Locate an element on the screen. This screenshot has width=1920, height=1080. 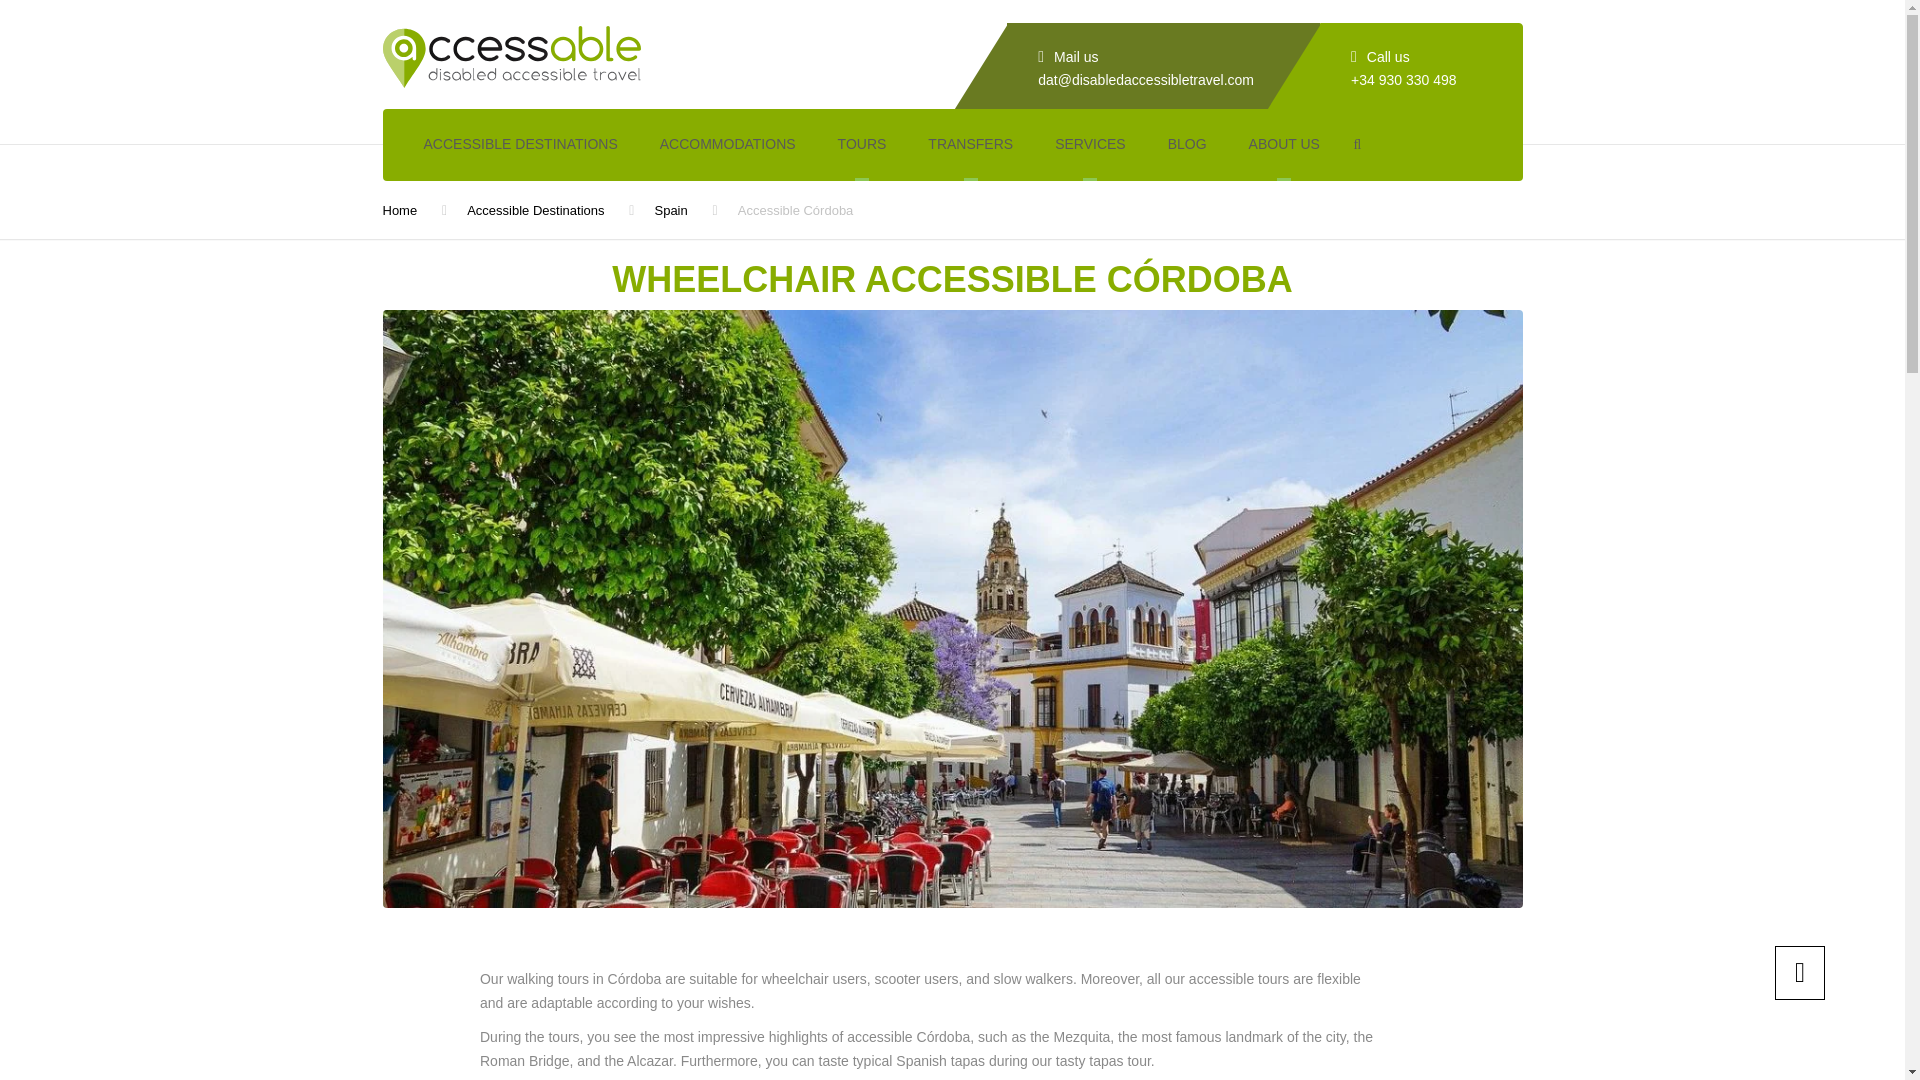
ABOUT US is located at coordinates (1284, 145).